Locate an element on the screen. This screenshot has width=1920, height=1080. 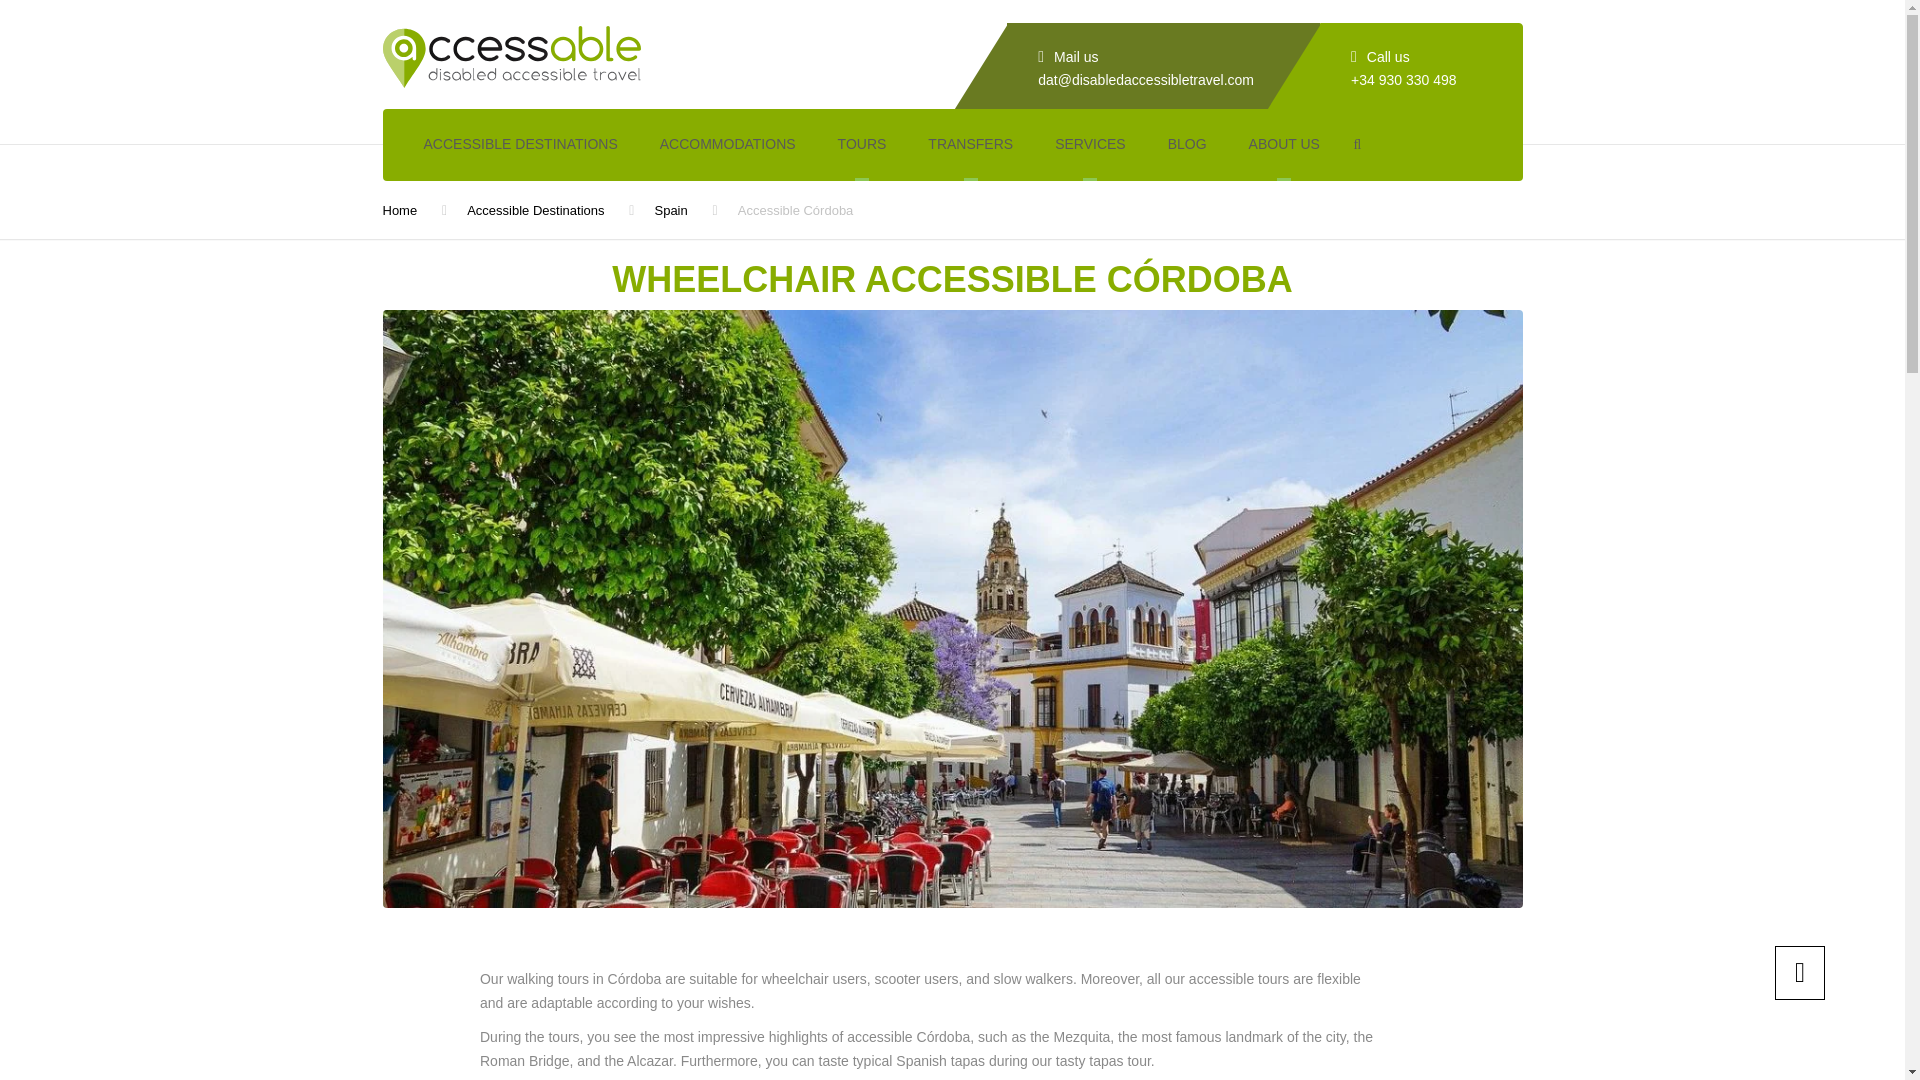
ABOUT US is located at coordinates (1284, 145).